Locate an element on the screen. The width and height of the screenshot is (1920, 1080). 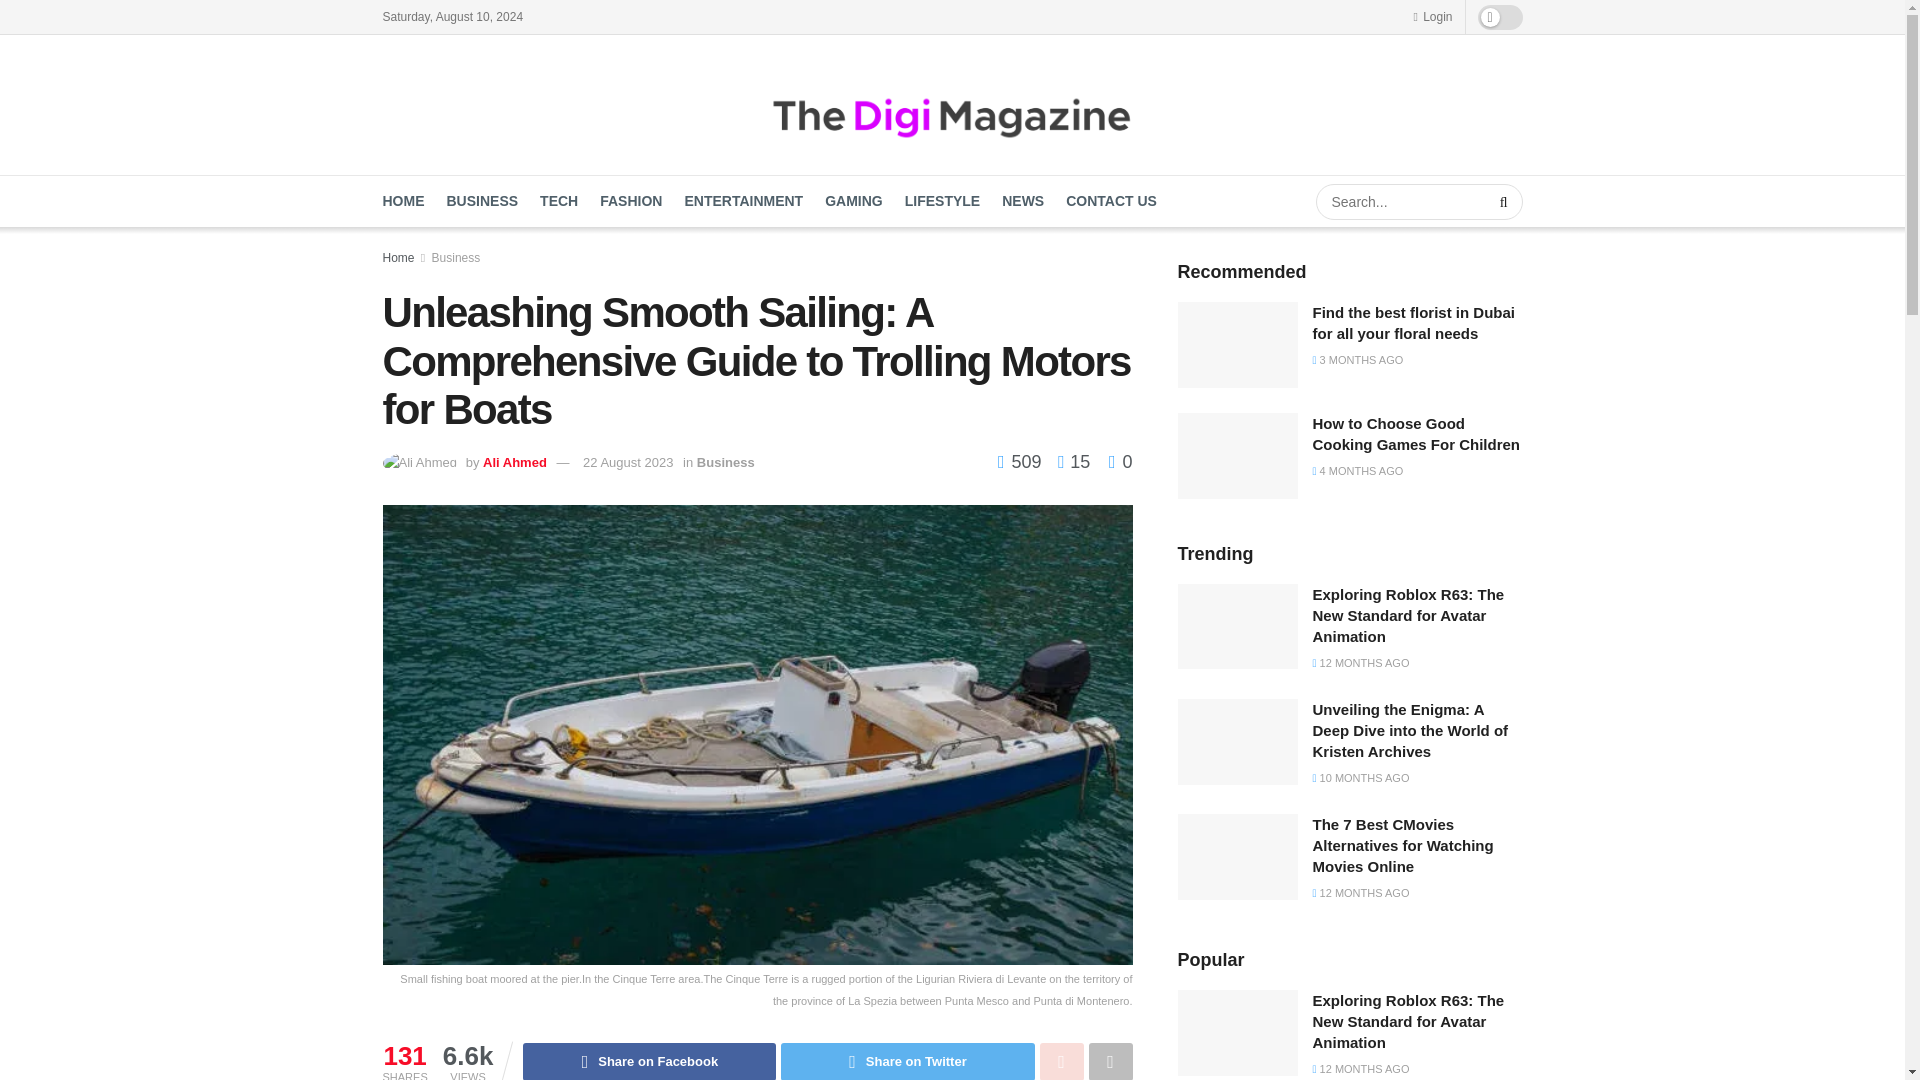
15 is located at coordinates (1068, 462).